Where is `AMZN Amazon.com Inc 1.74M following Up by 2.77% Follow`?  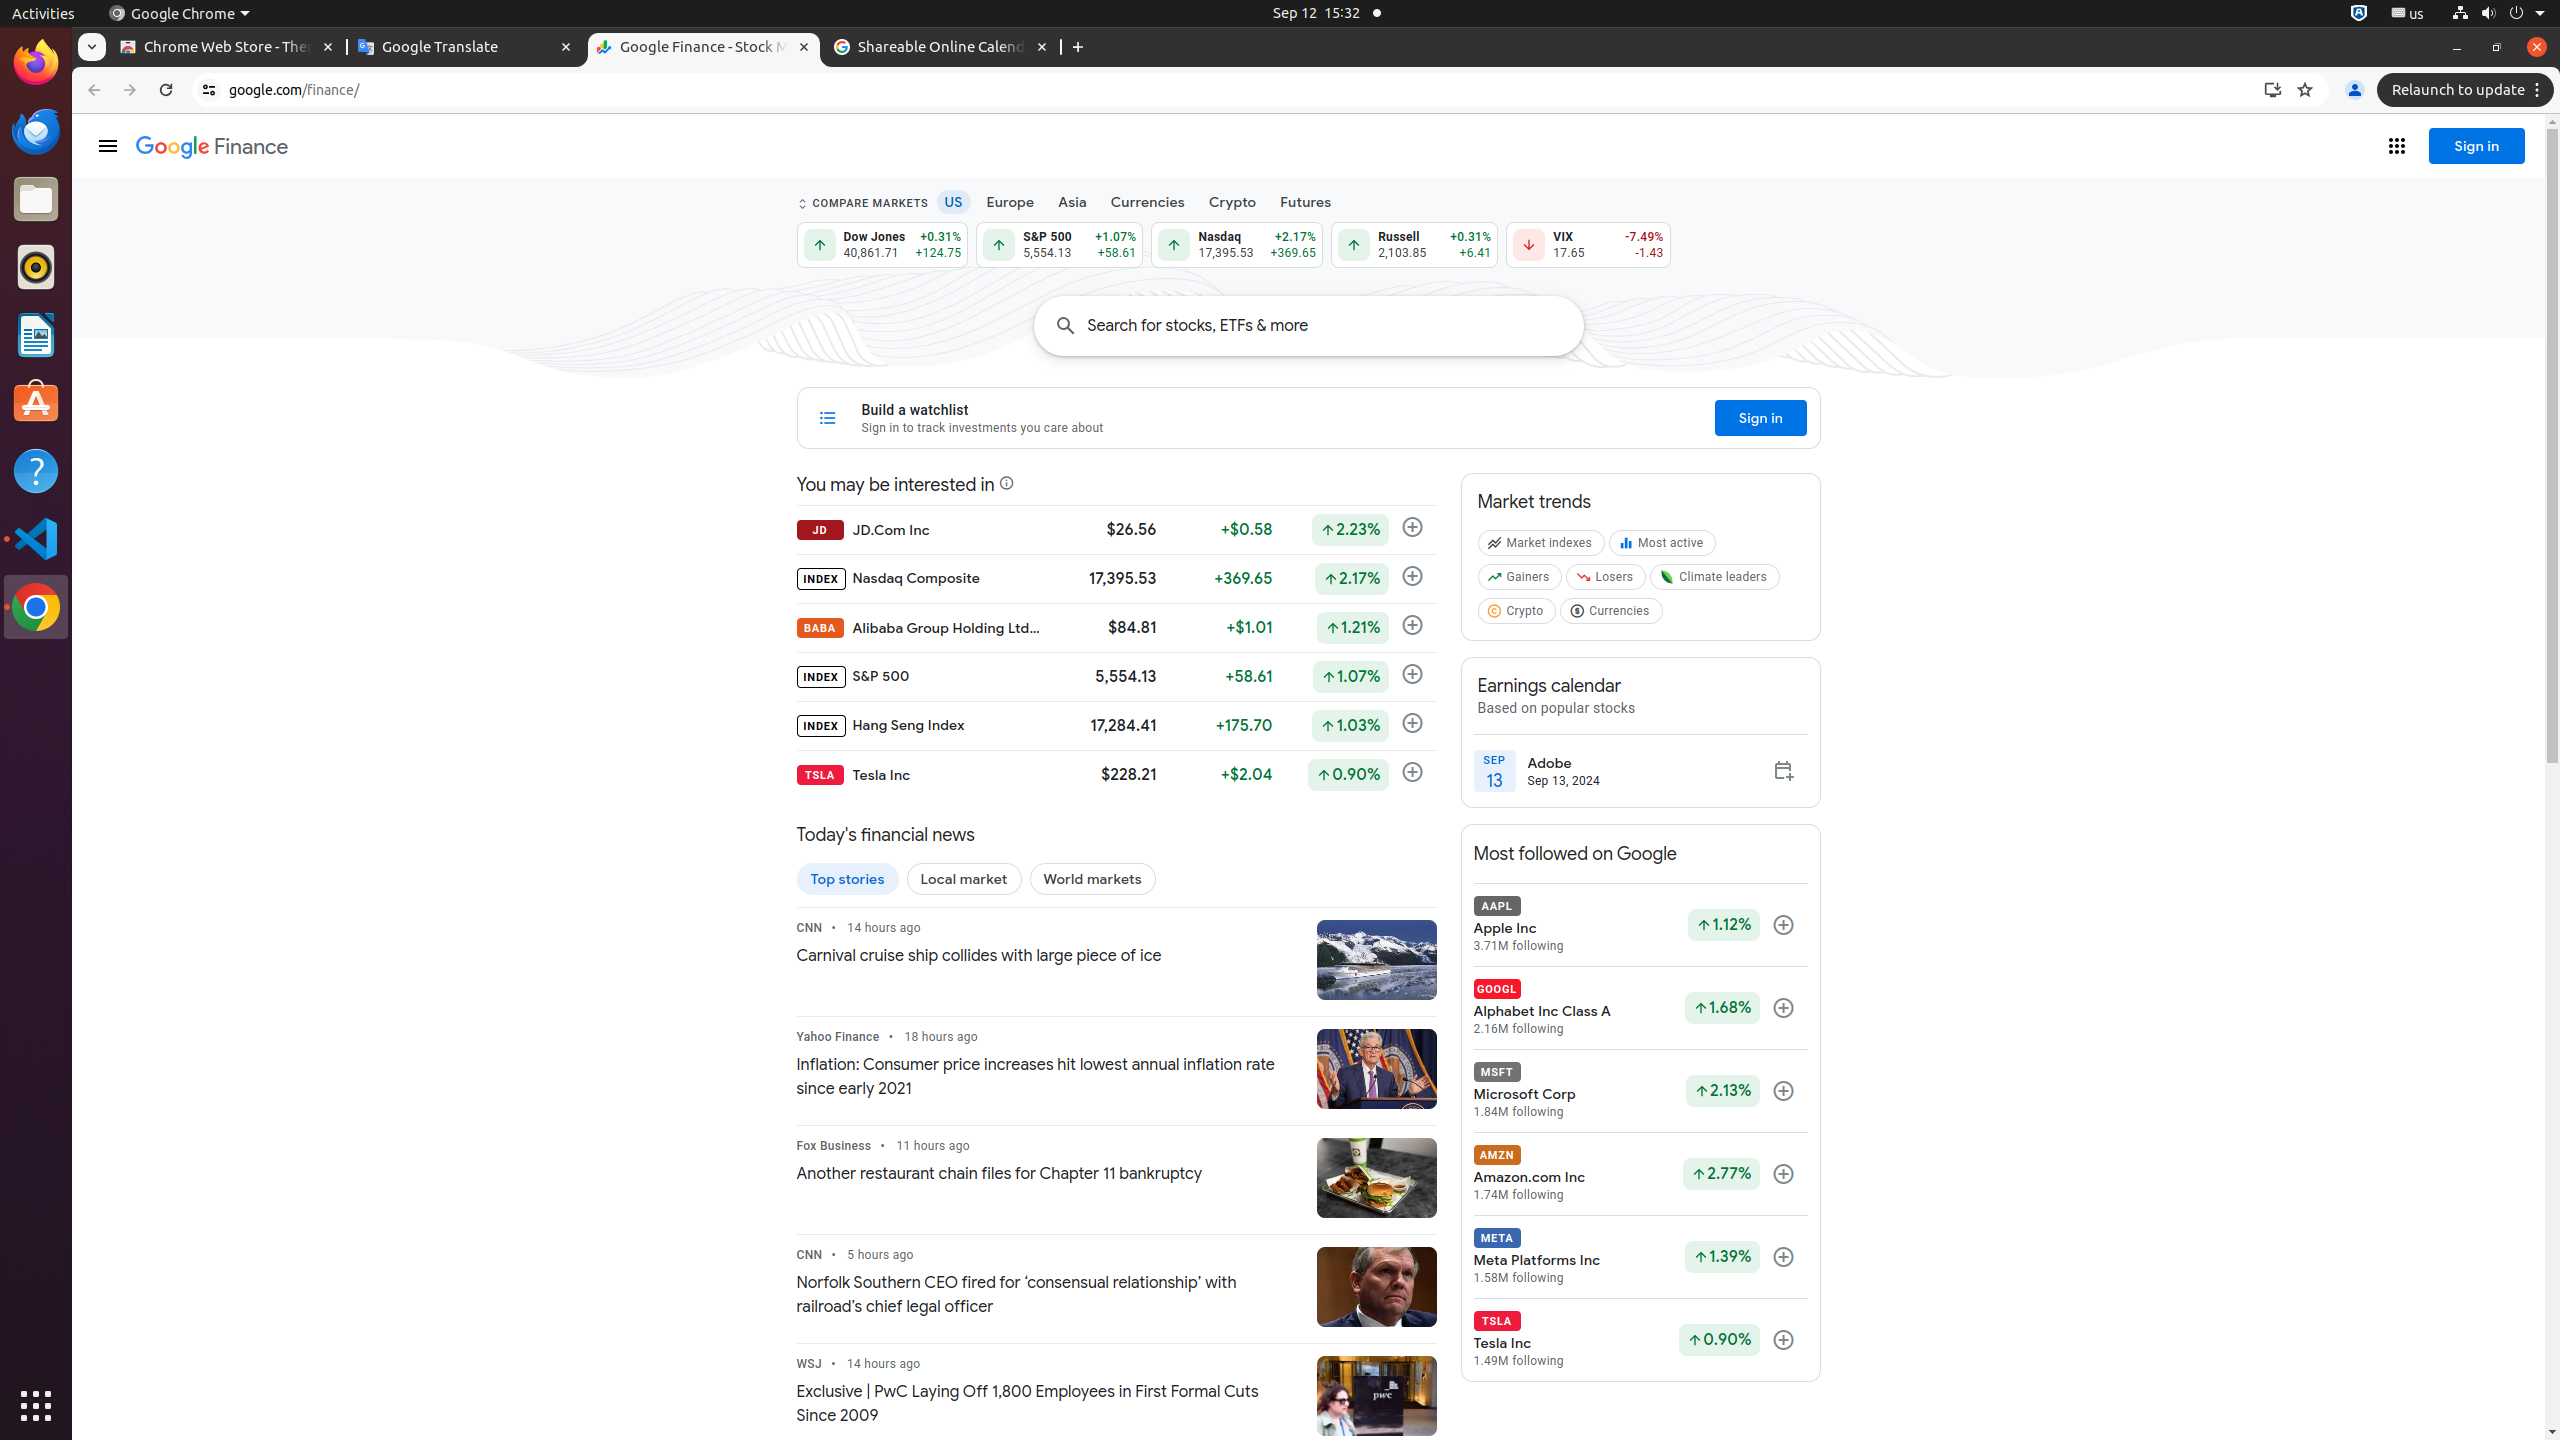 AMZN Amazon.com Inc 1.74M following Up by 2.77% Follow is located at coordinates (1640, 1174).